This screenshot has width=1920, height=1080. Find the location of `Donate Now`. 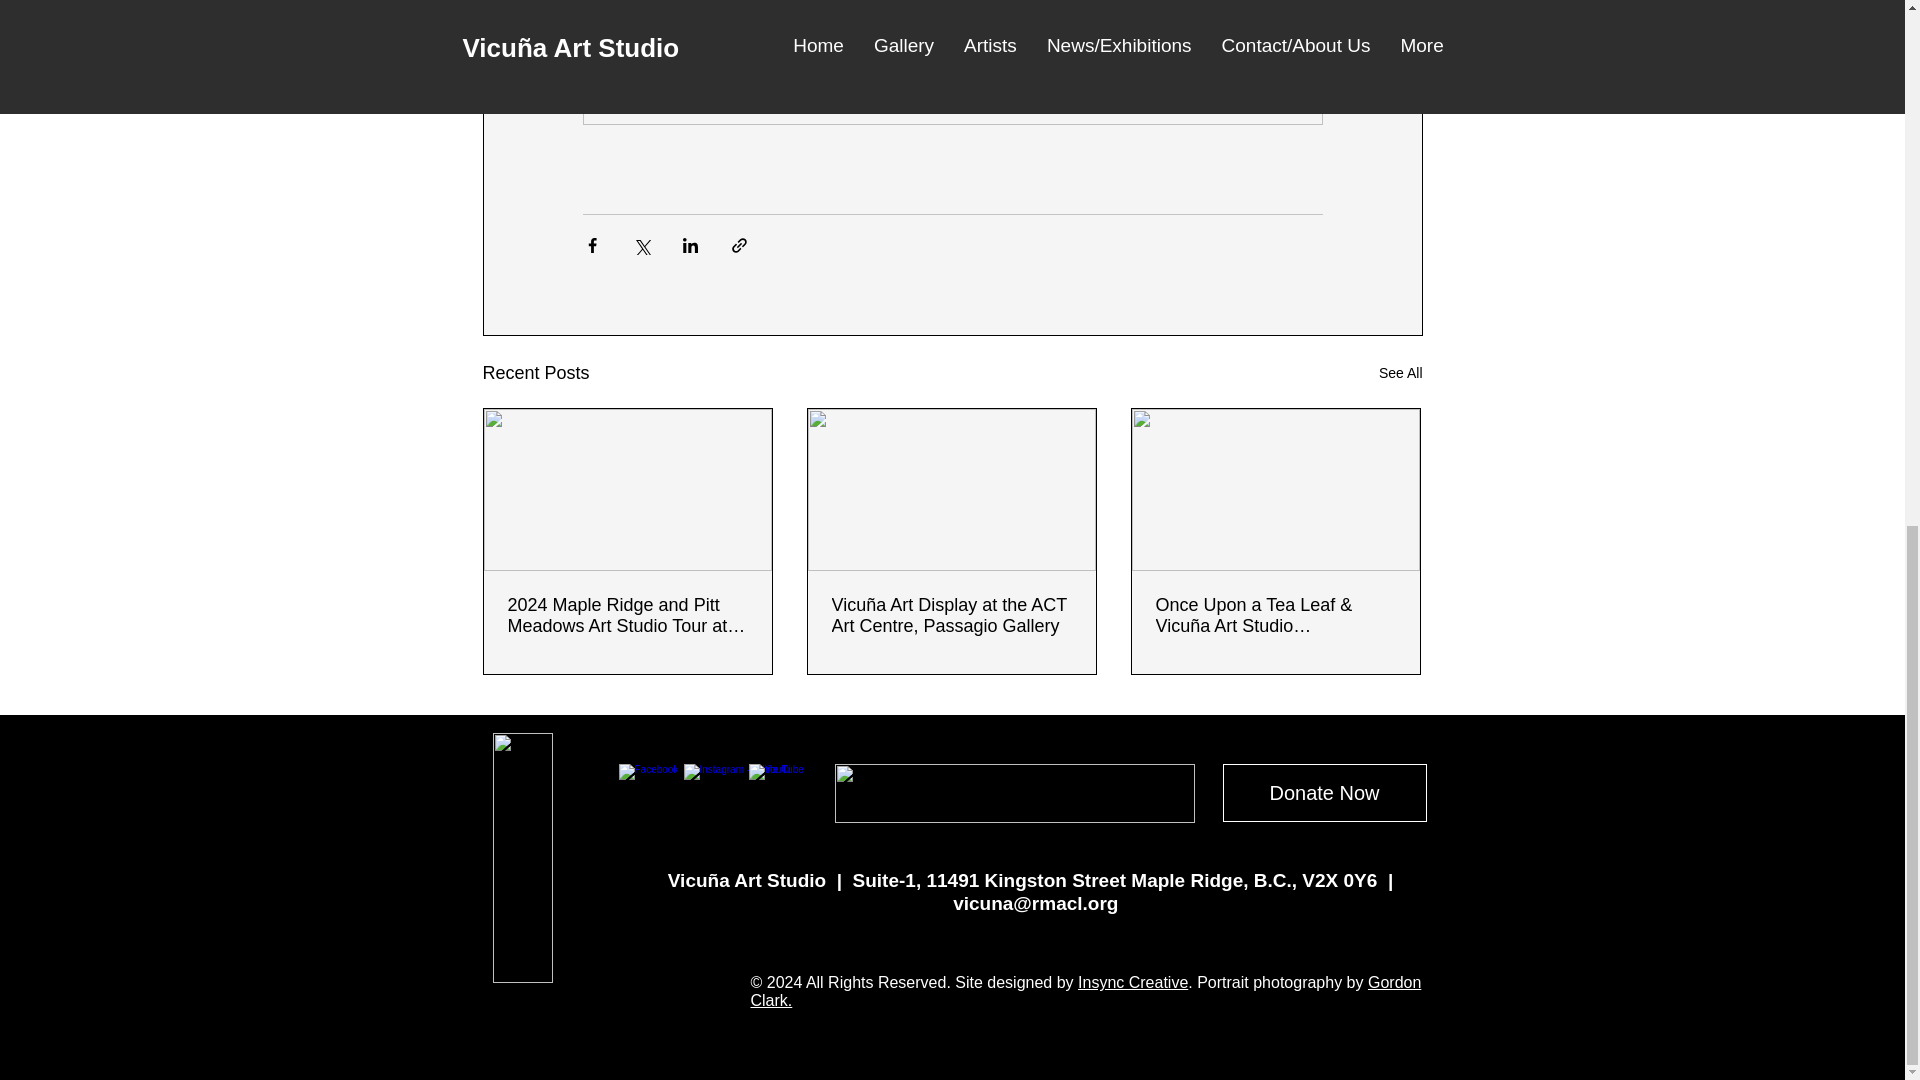

Donate Now is located at coordinates (1324, 792).